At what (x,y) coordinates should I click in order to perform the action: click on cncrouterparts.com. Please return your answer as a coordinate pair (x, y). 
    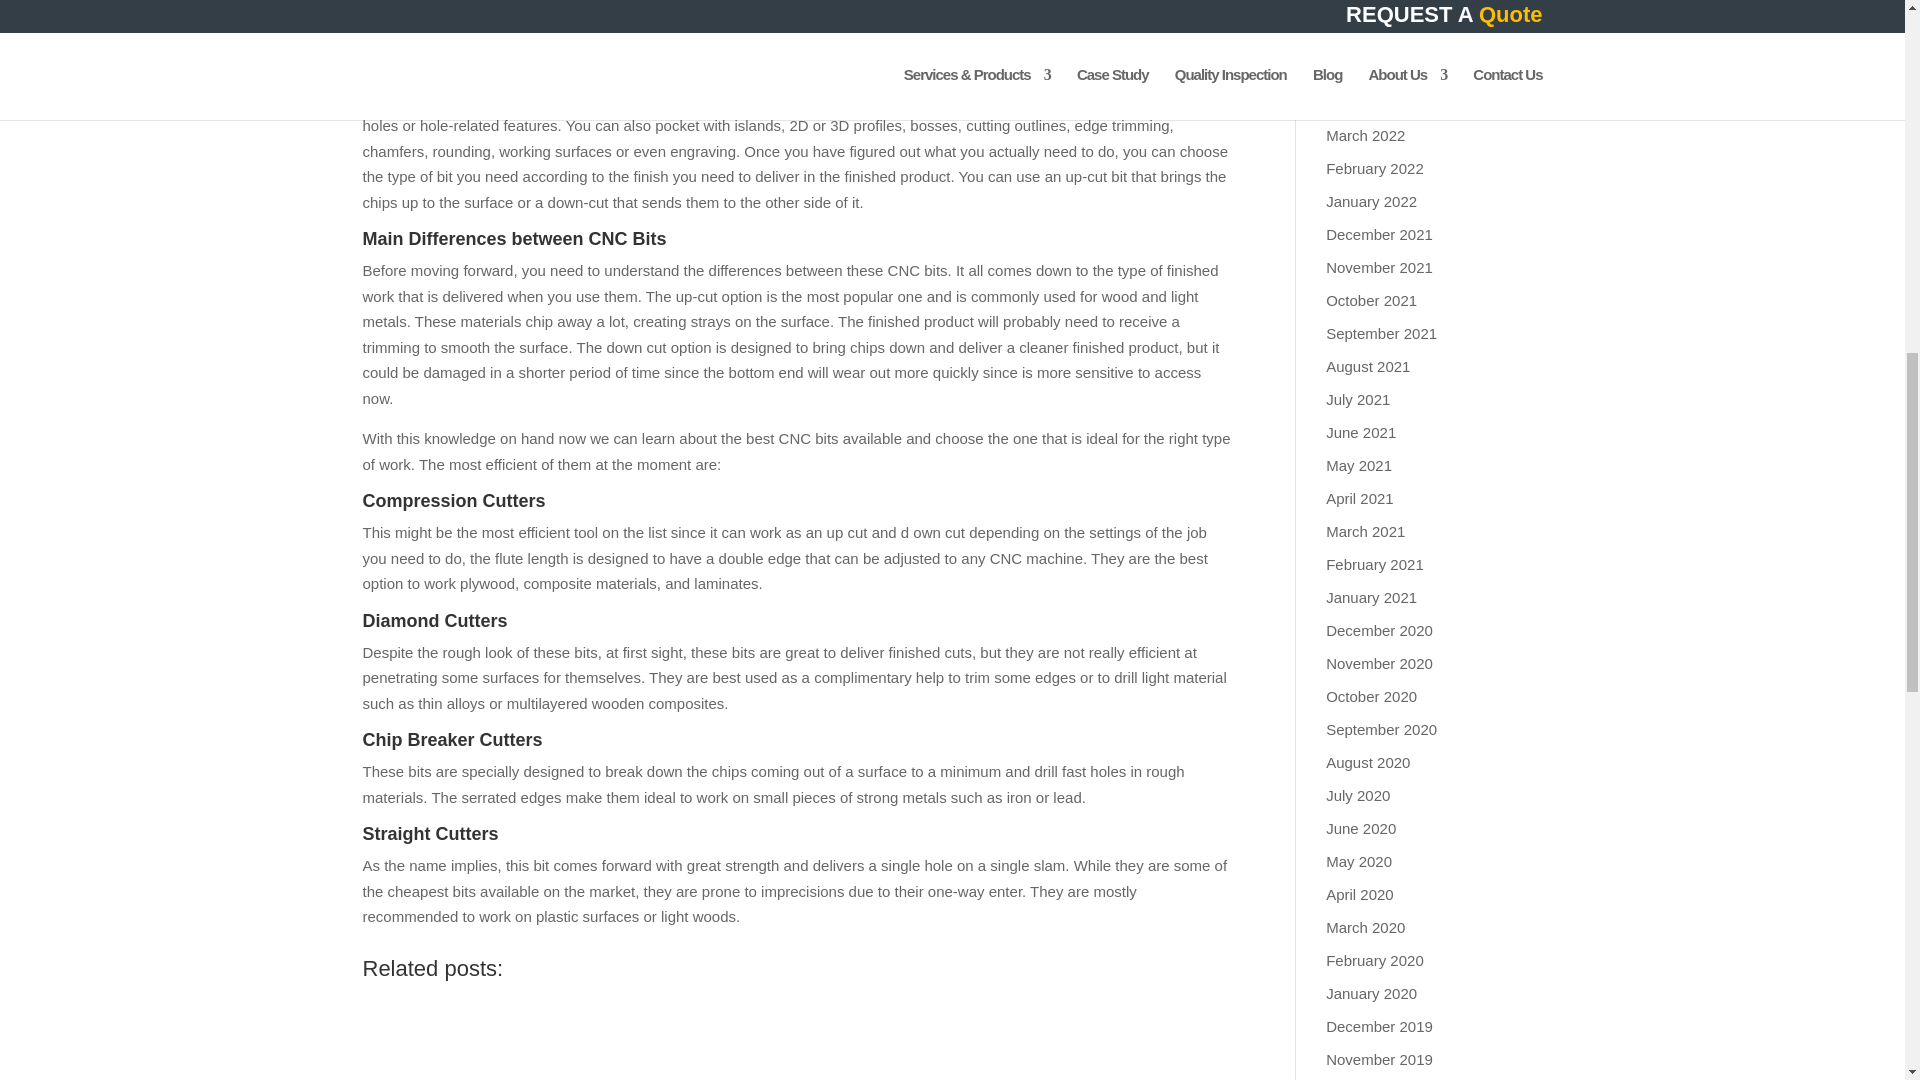
    Looking at the image, I should click on (881, 7).